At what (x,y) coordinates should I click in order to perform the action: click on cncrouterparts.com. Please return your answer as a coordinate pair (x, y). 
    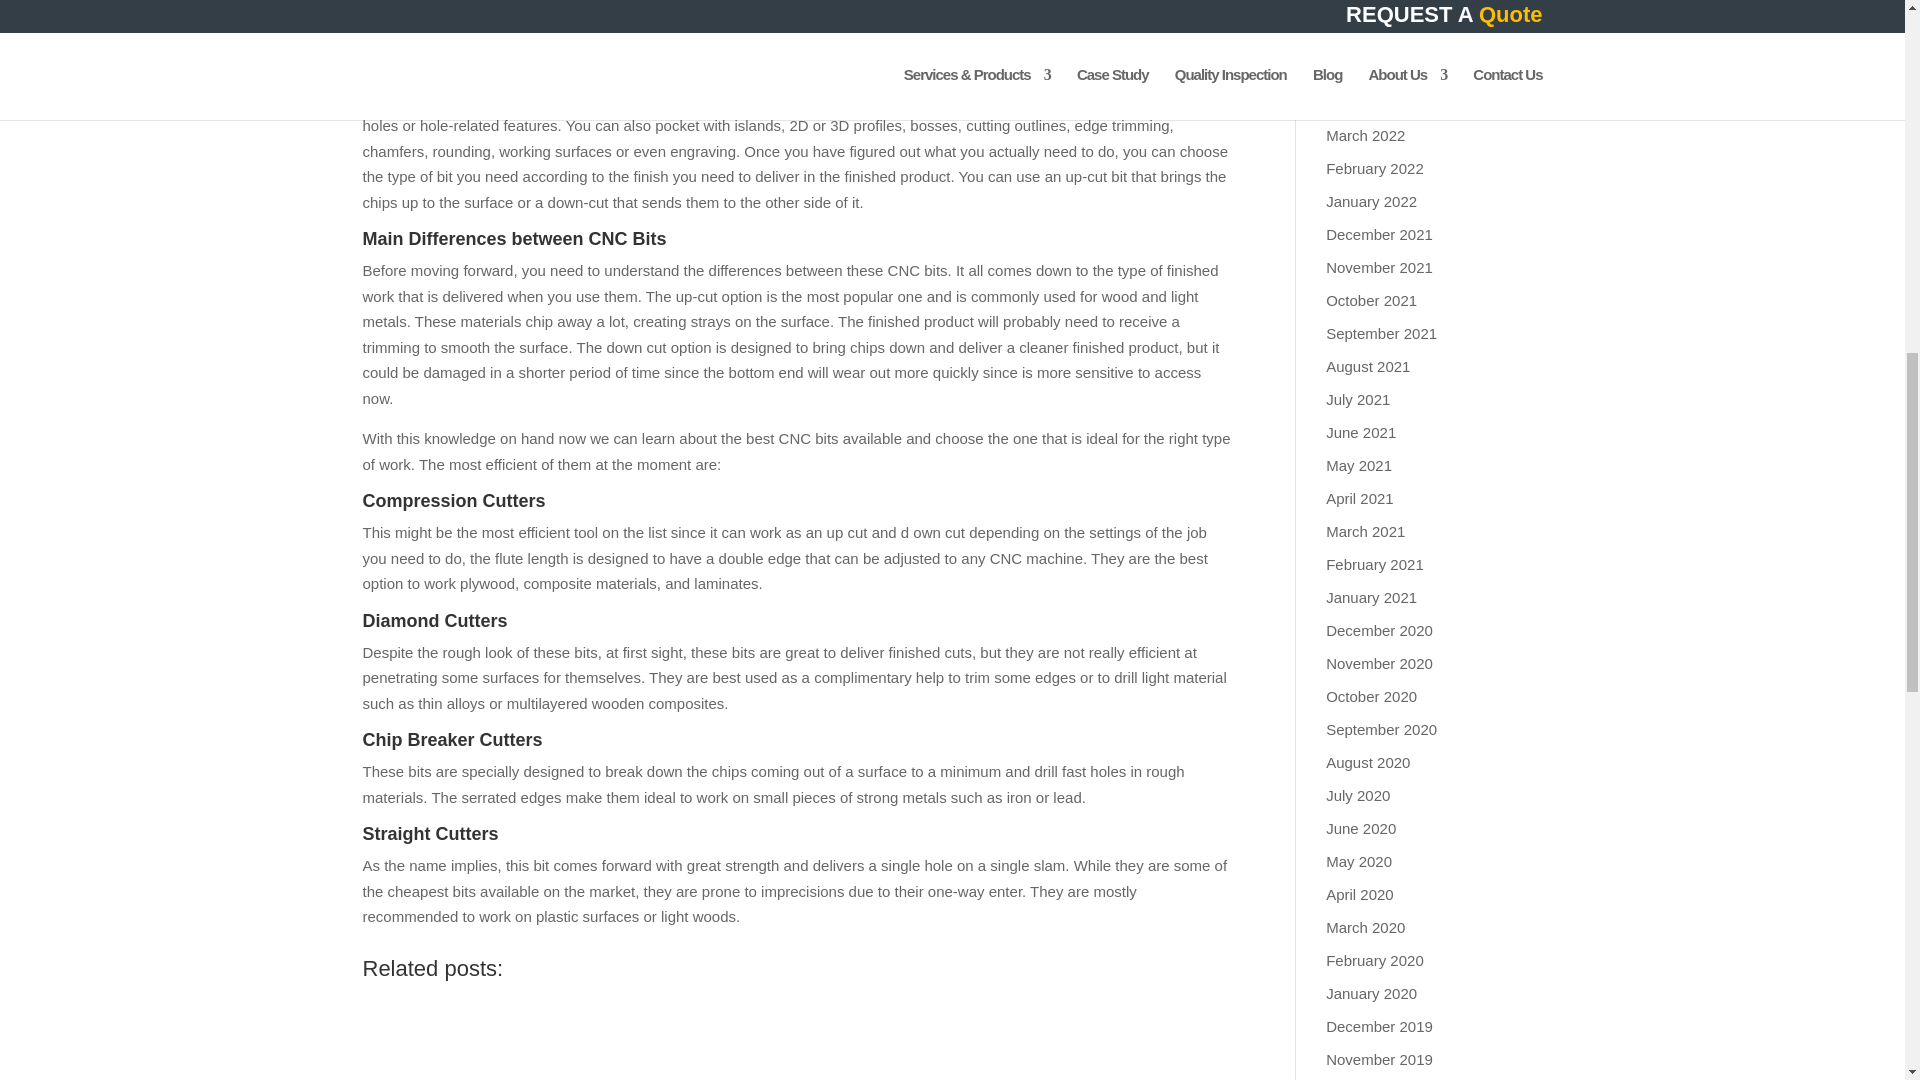
    Looking at the image, I should click on (881, 7).